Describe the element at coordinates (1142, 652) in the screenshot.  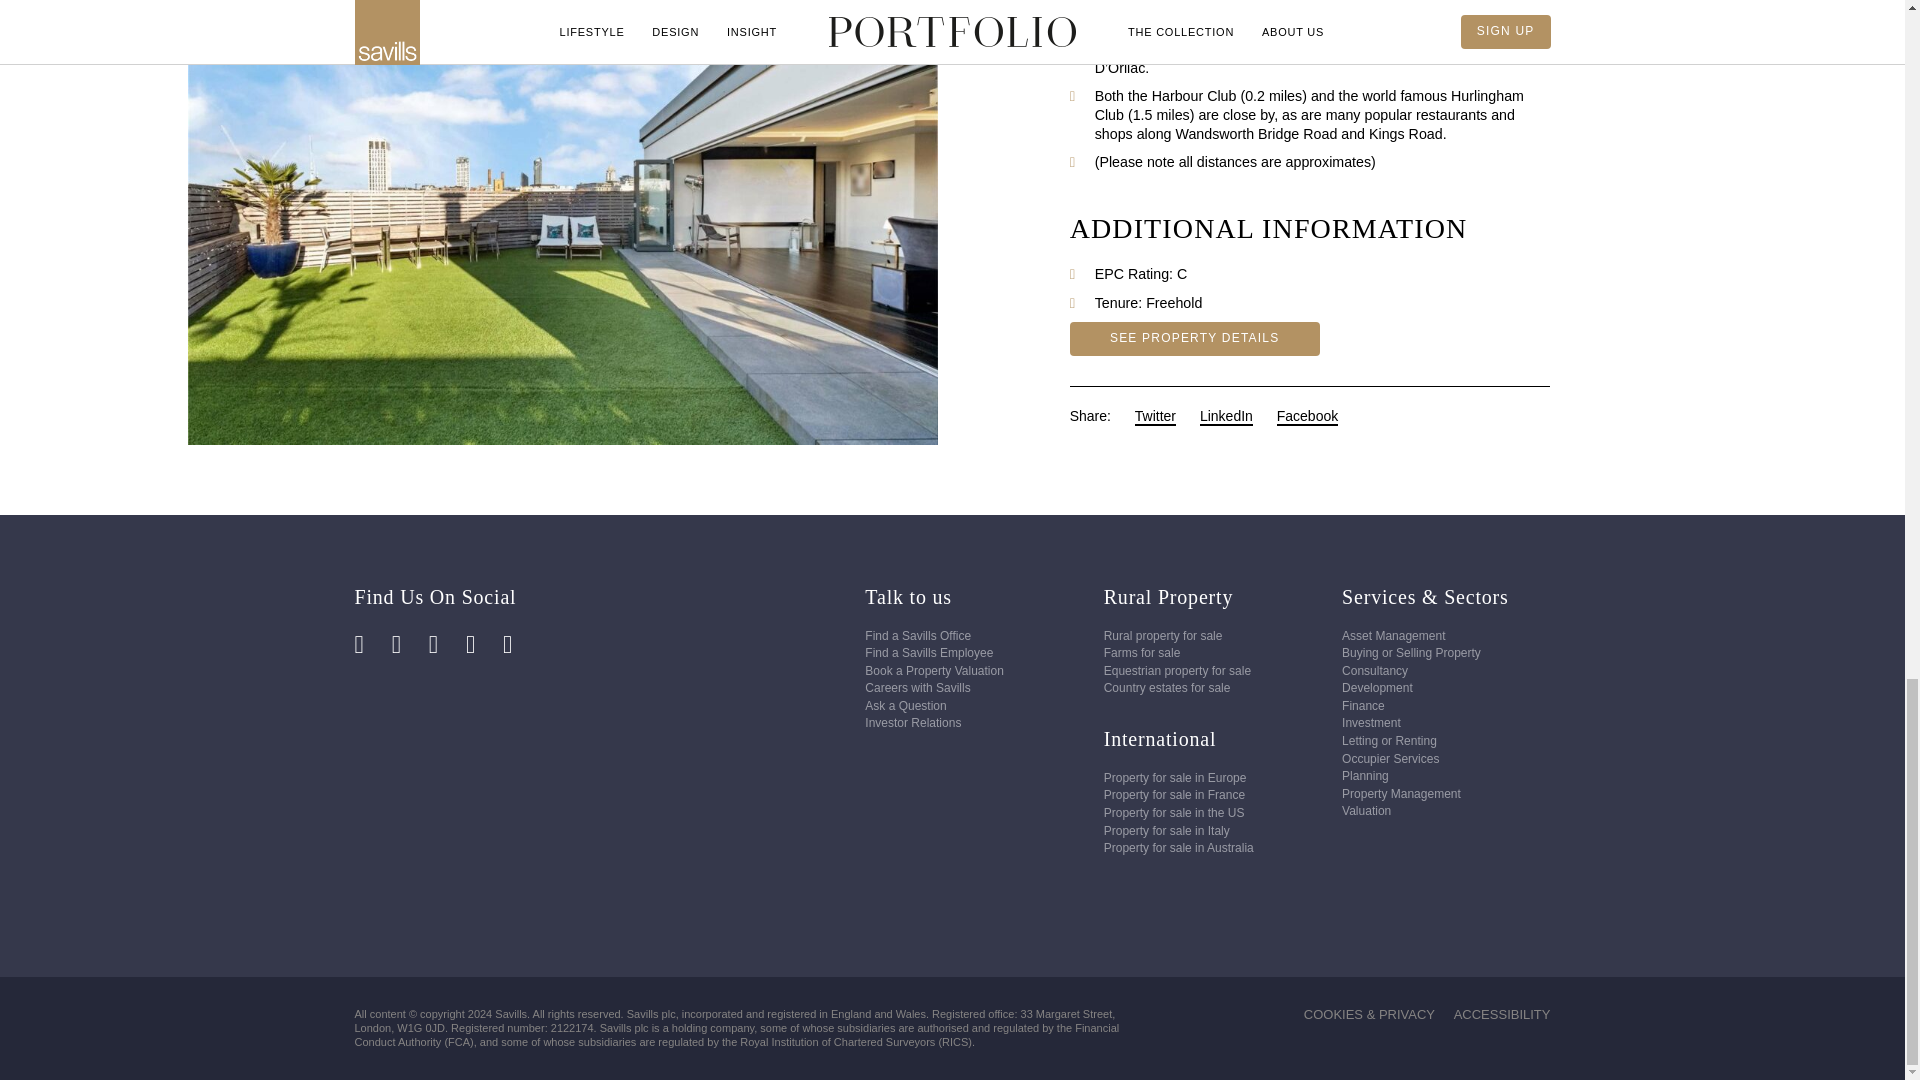
I see `Farms for sale` at that location.